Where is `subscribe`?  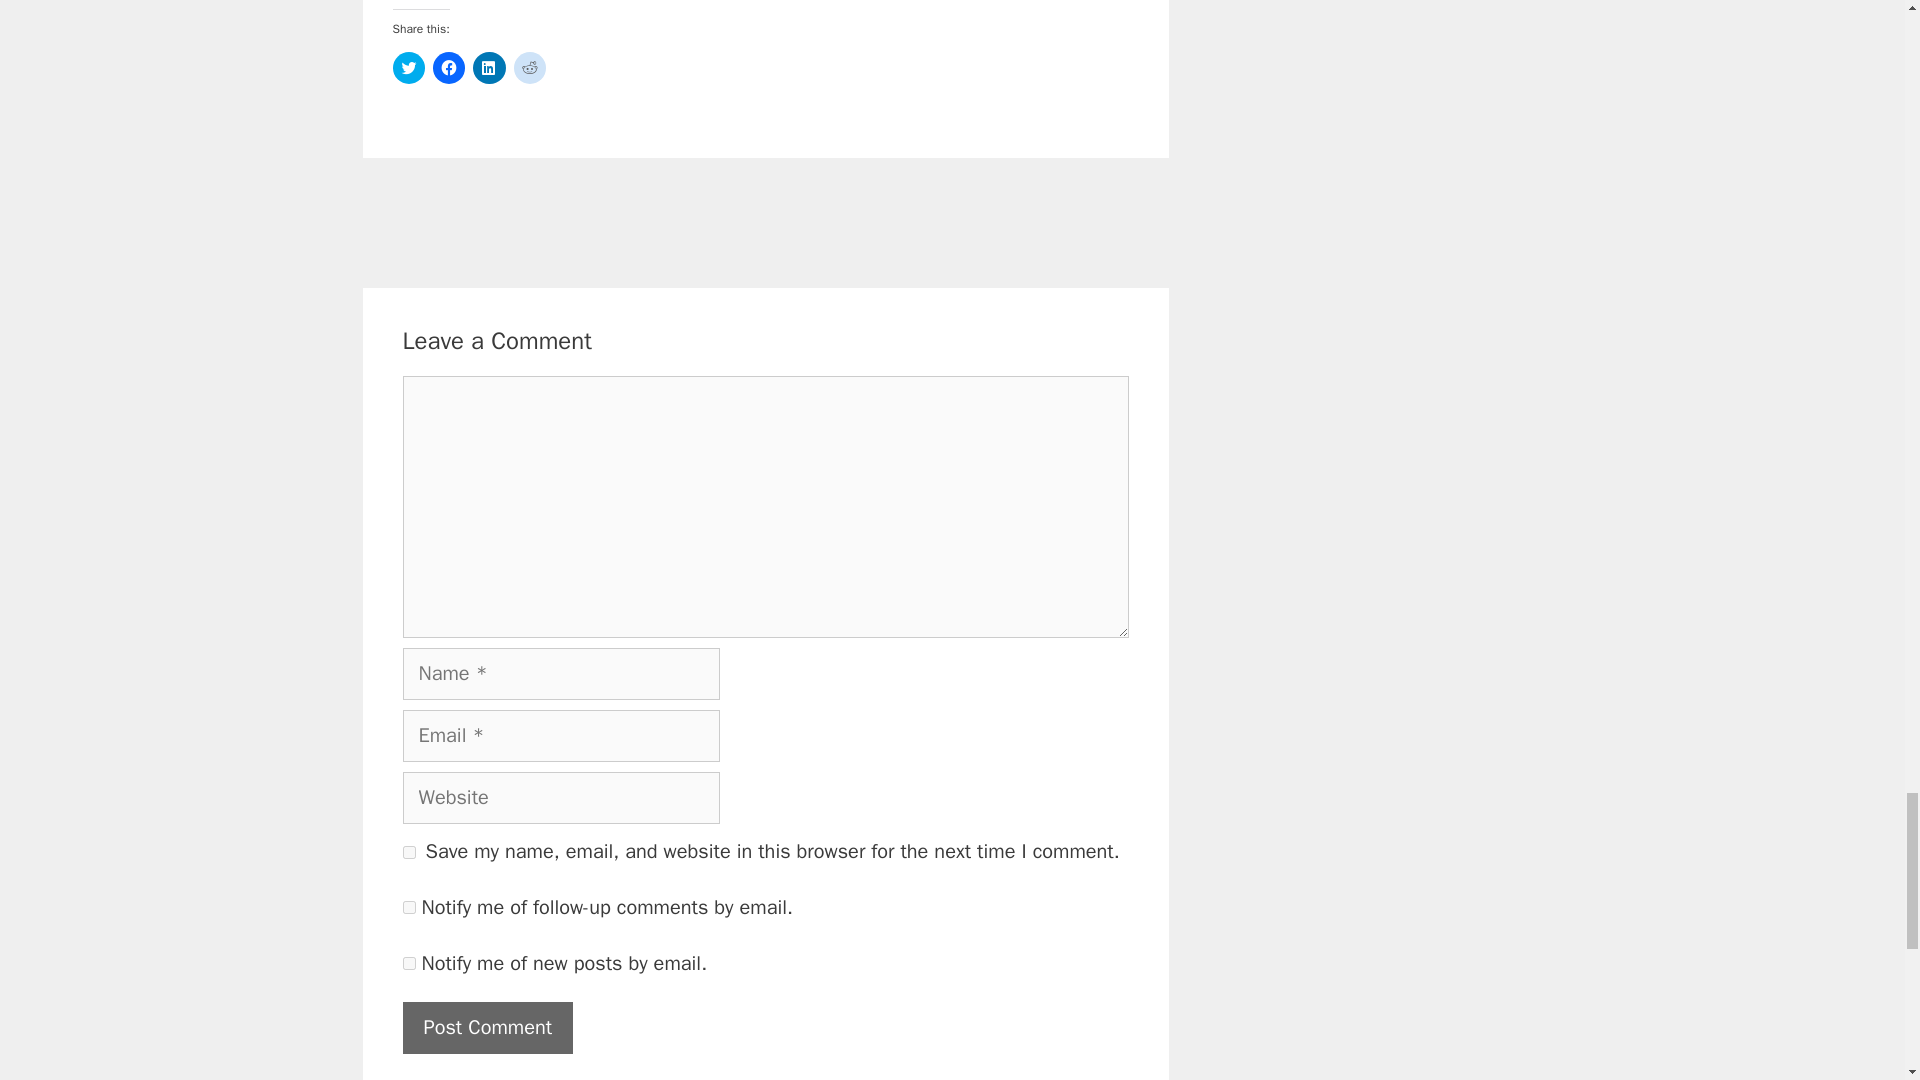
subscribe is located at coordinates (408, 962).